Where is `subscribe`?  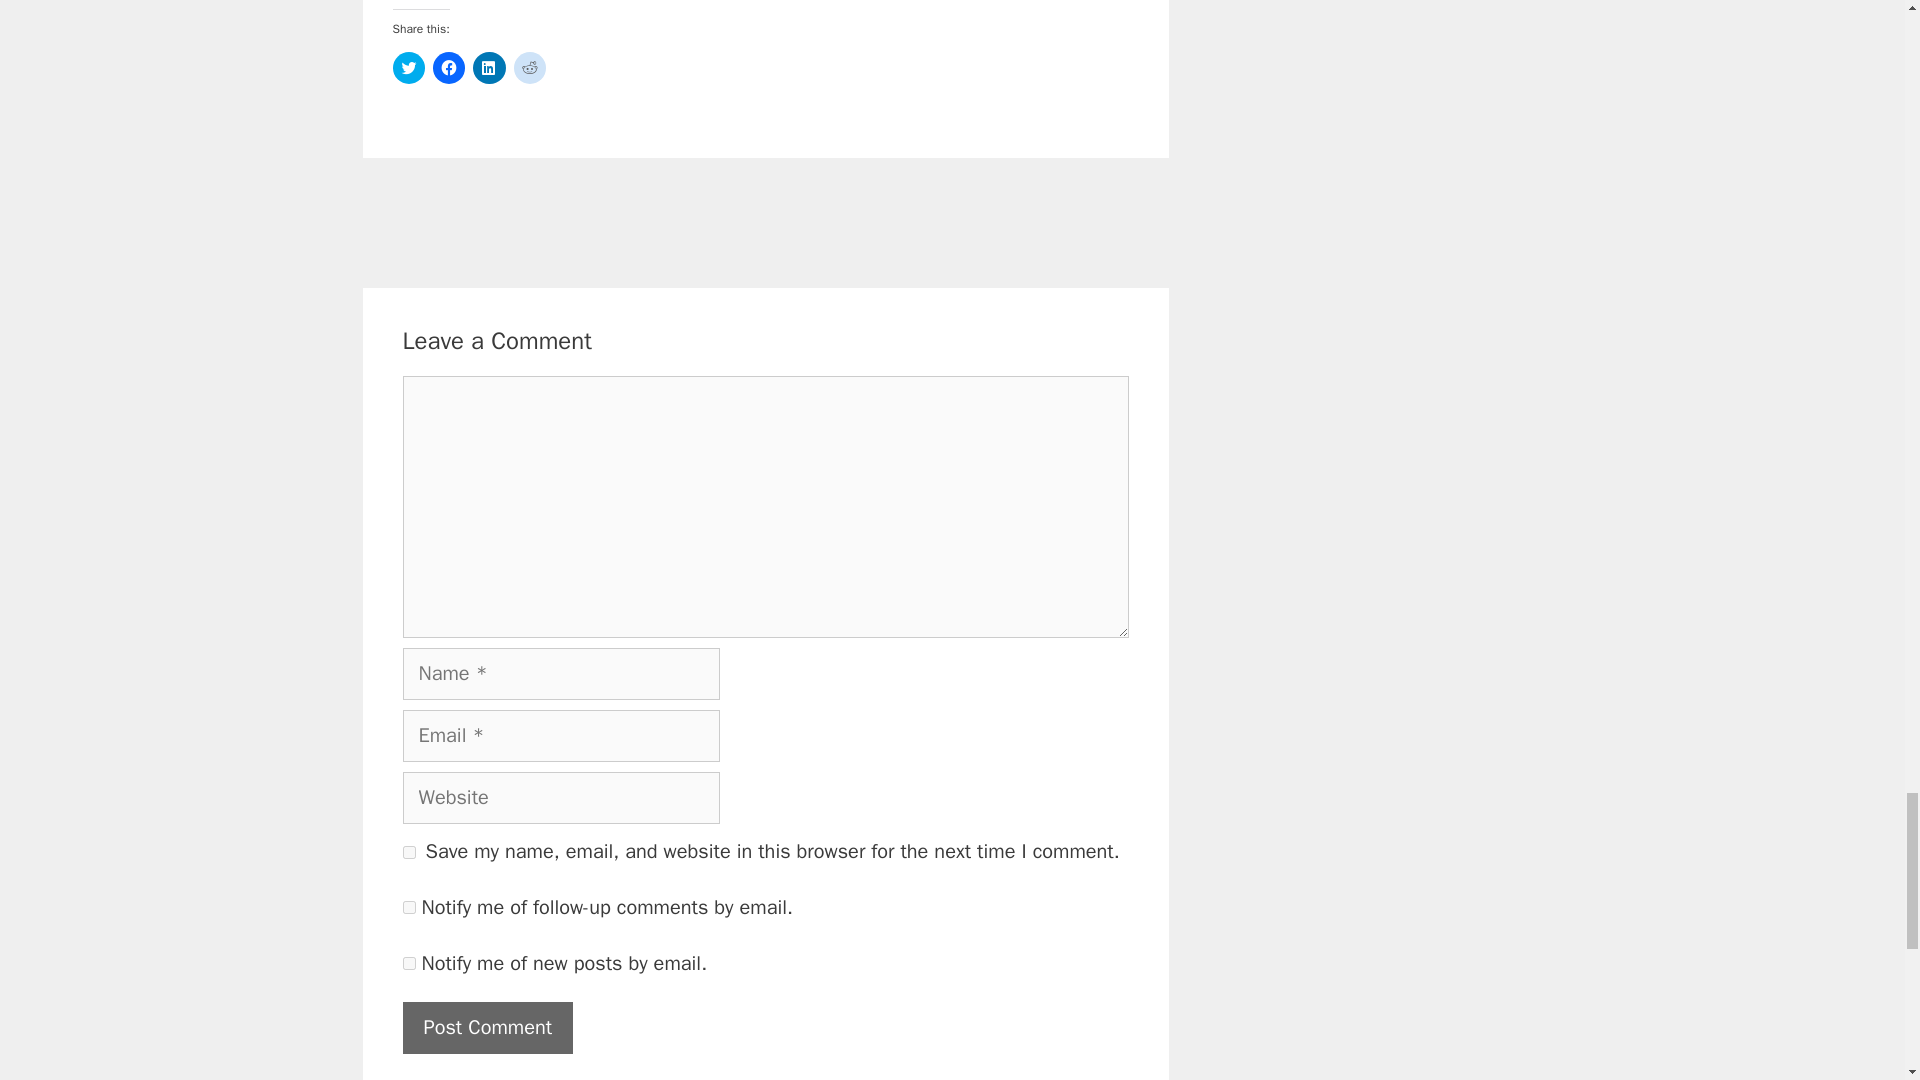
subscribe is located at coordinates (408, 962).